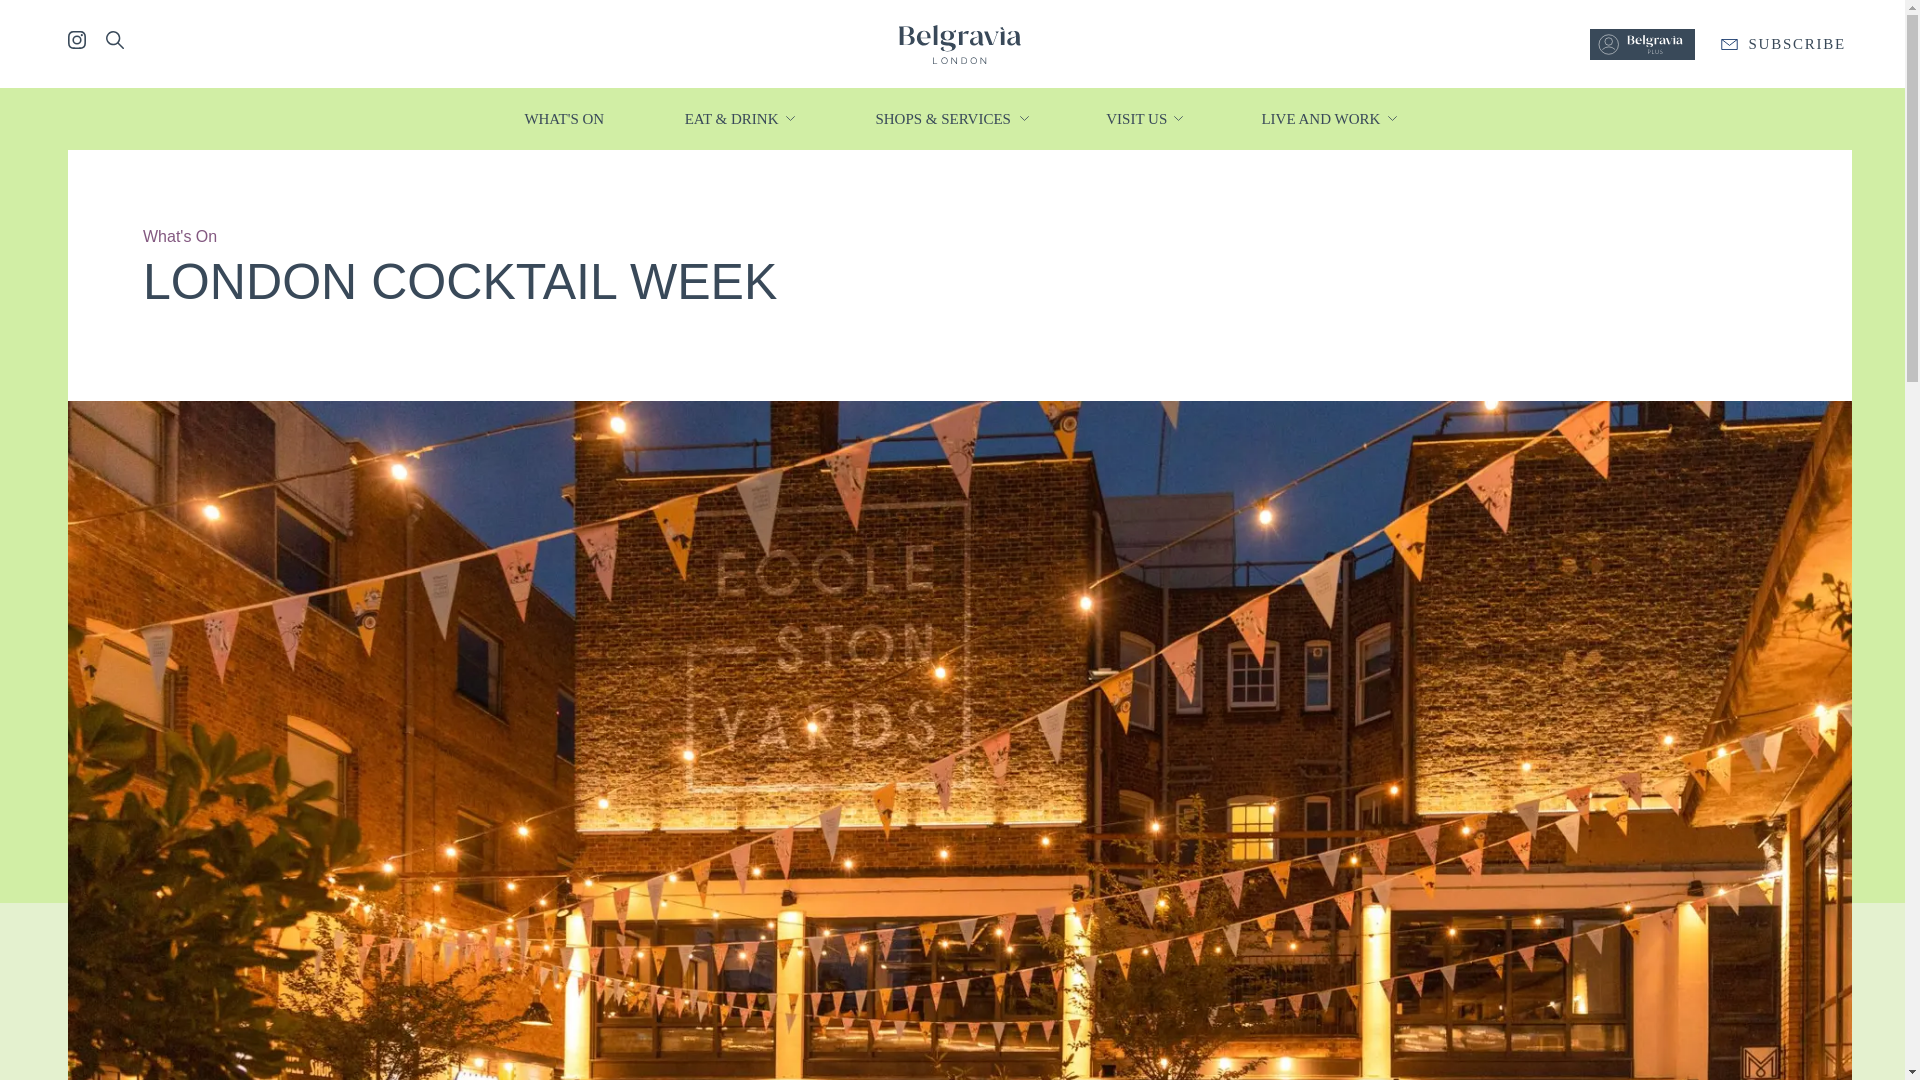 Image resolution: width=1920 pixels, height=1080 pixels. I want to click on LIVE AND WORK, so click(1322, 118).